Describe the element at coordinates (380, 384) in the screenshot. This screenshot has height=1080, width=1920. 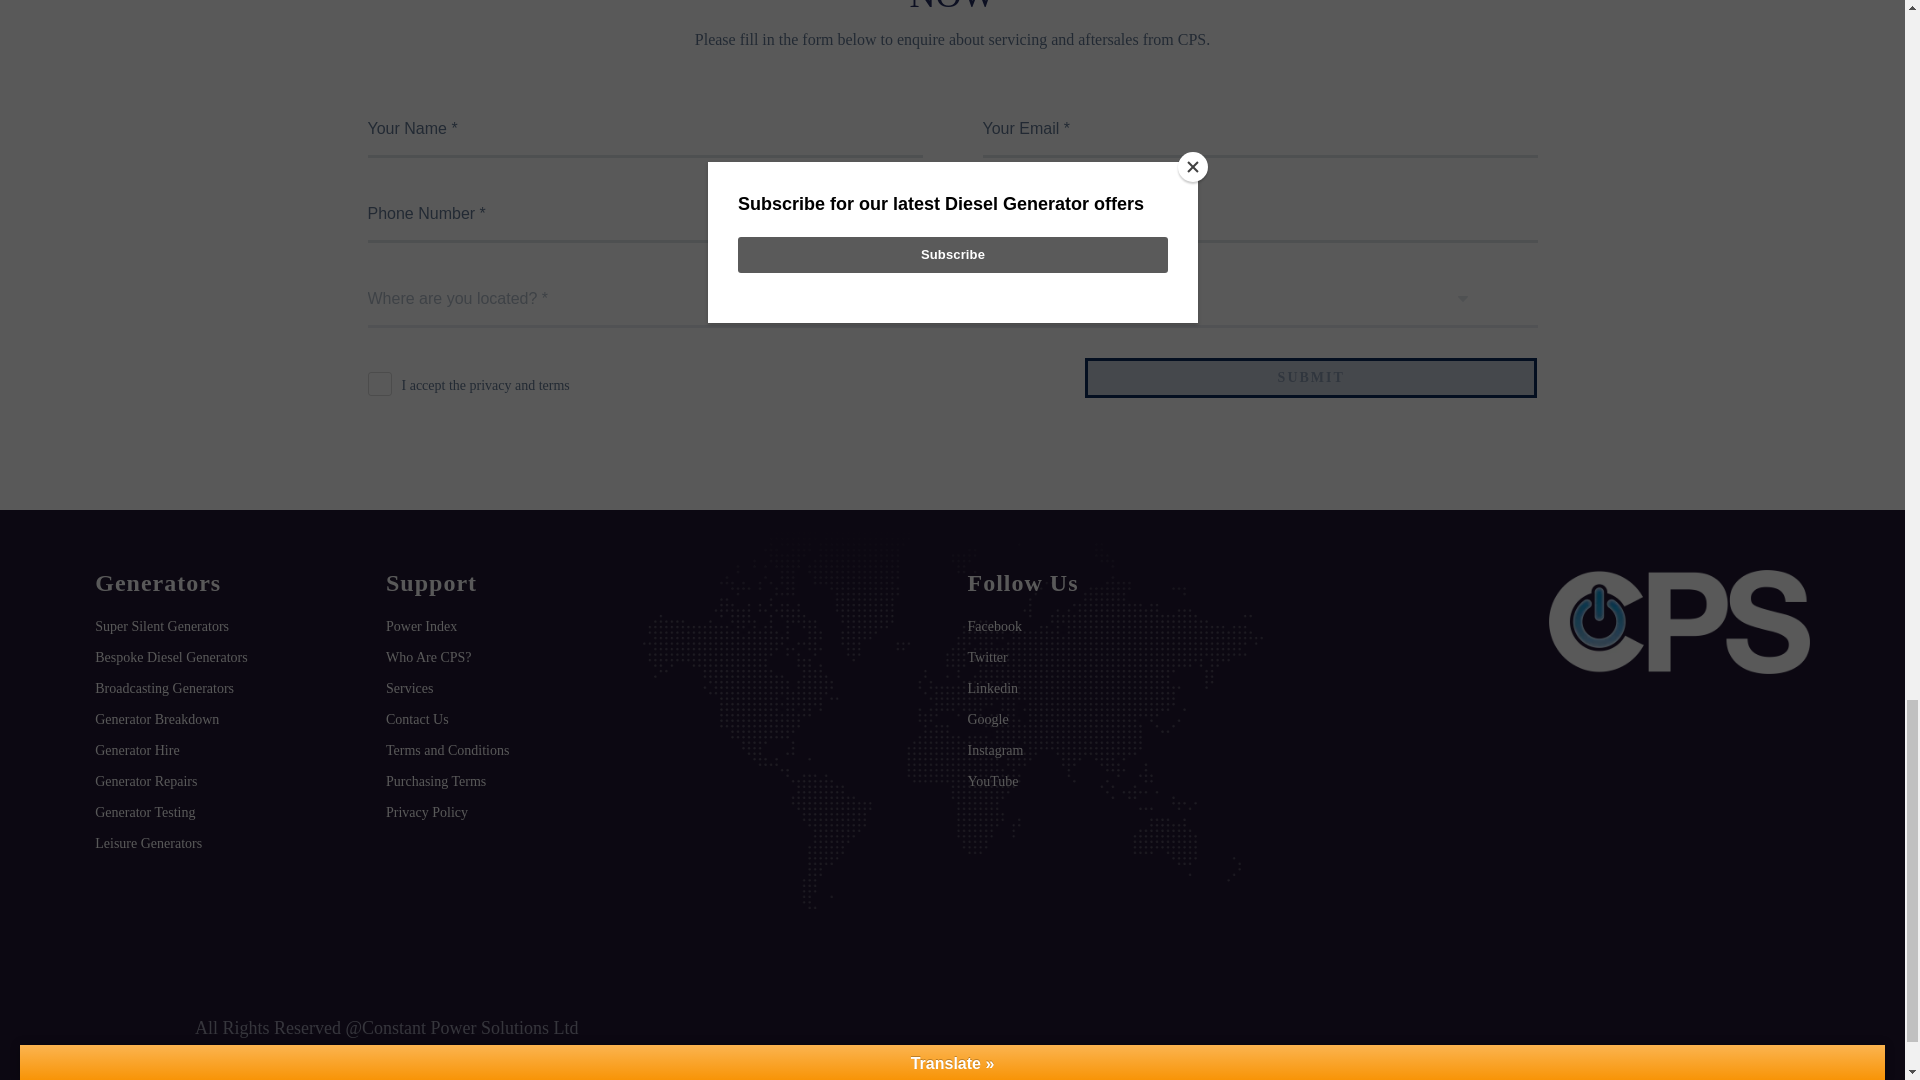
I see `1` at that location.